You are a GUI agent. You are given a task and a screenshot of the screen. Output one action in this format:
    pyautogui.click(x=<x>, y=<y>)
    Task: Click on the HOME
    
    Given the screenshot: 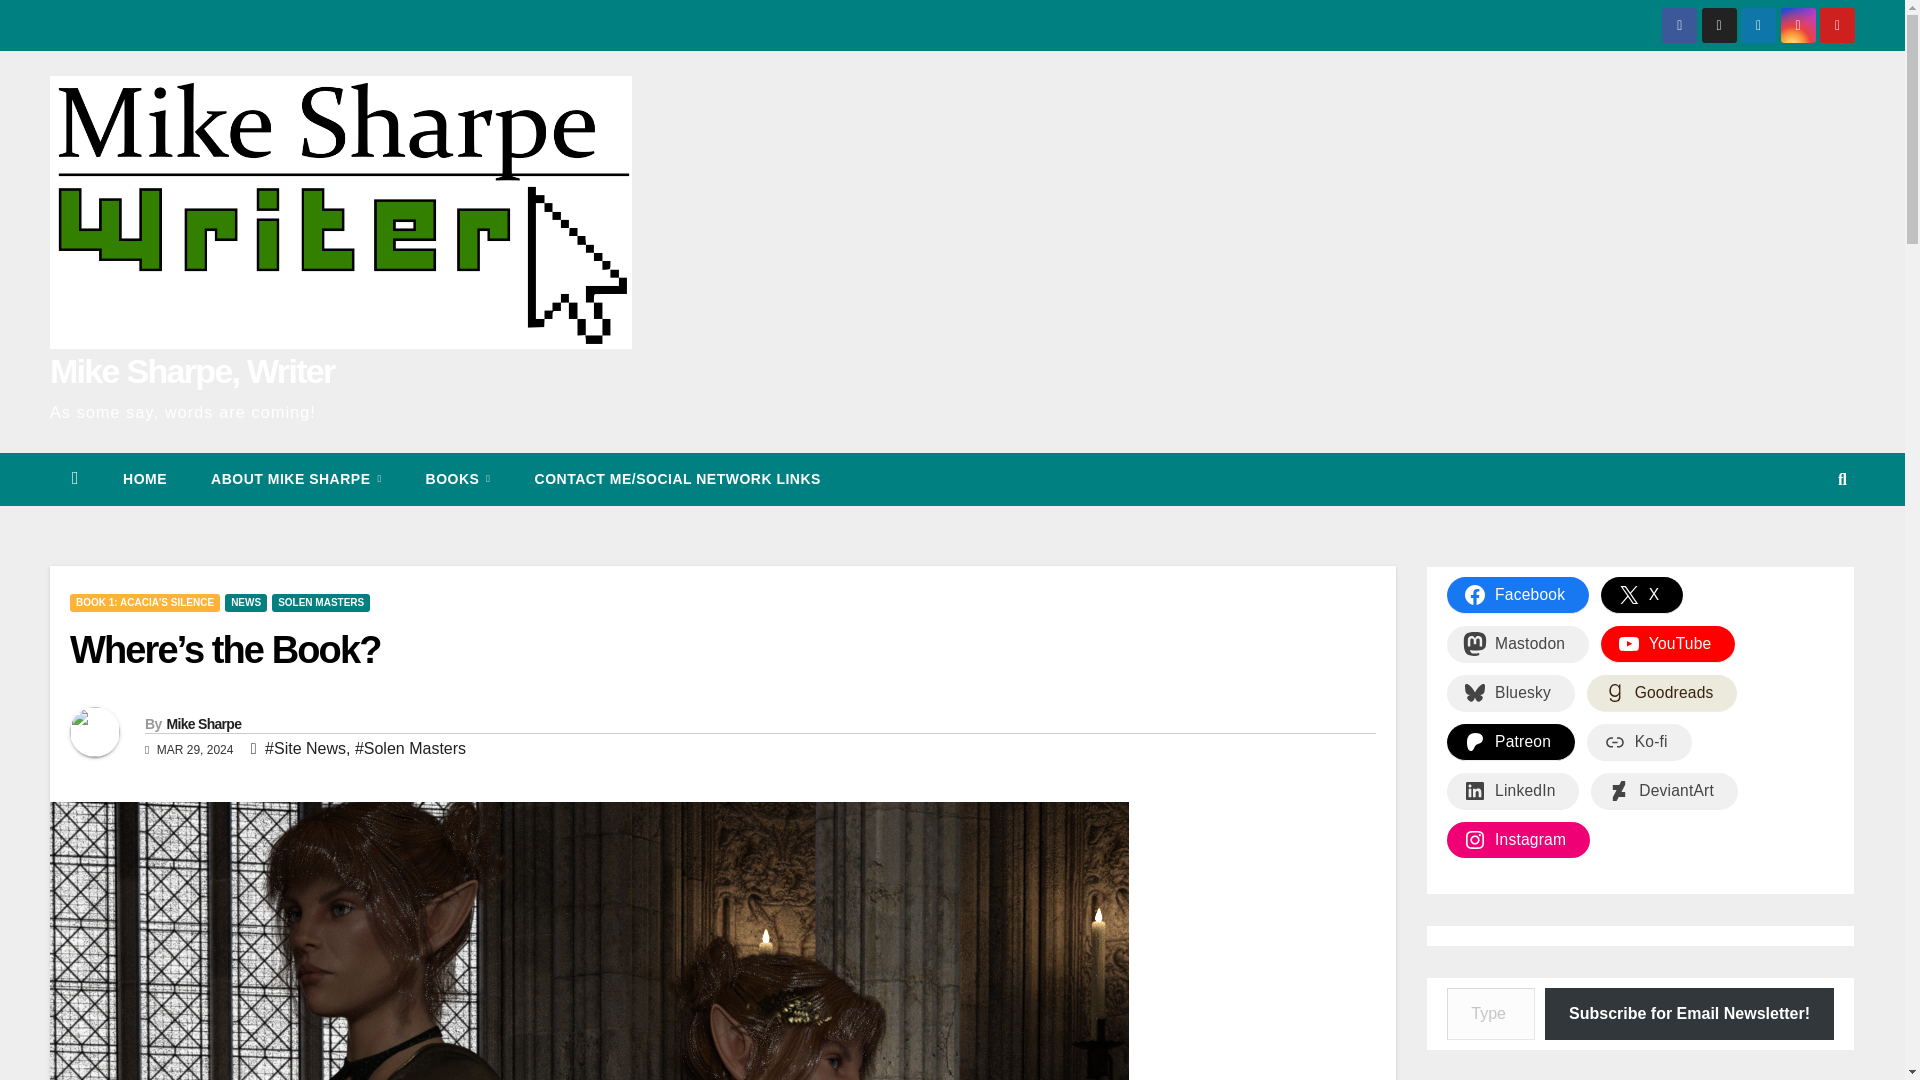 What is the action you would take?
    pyautogui.click(x=144, y=478)
    